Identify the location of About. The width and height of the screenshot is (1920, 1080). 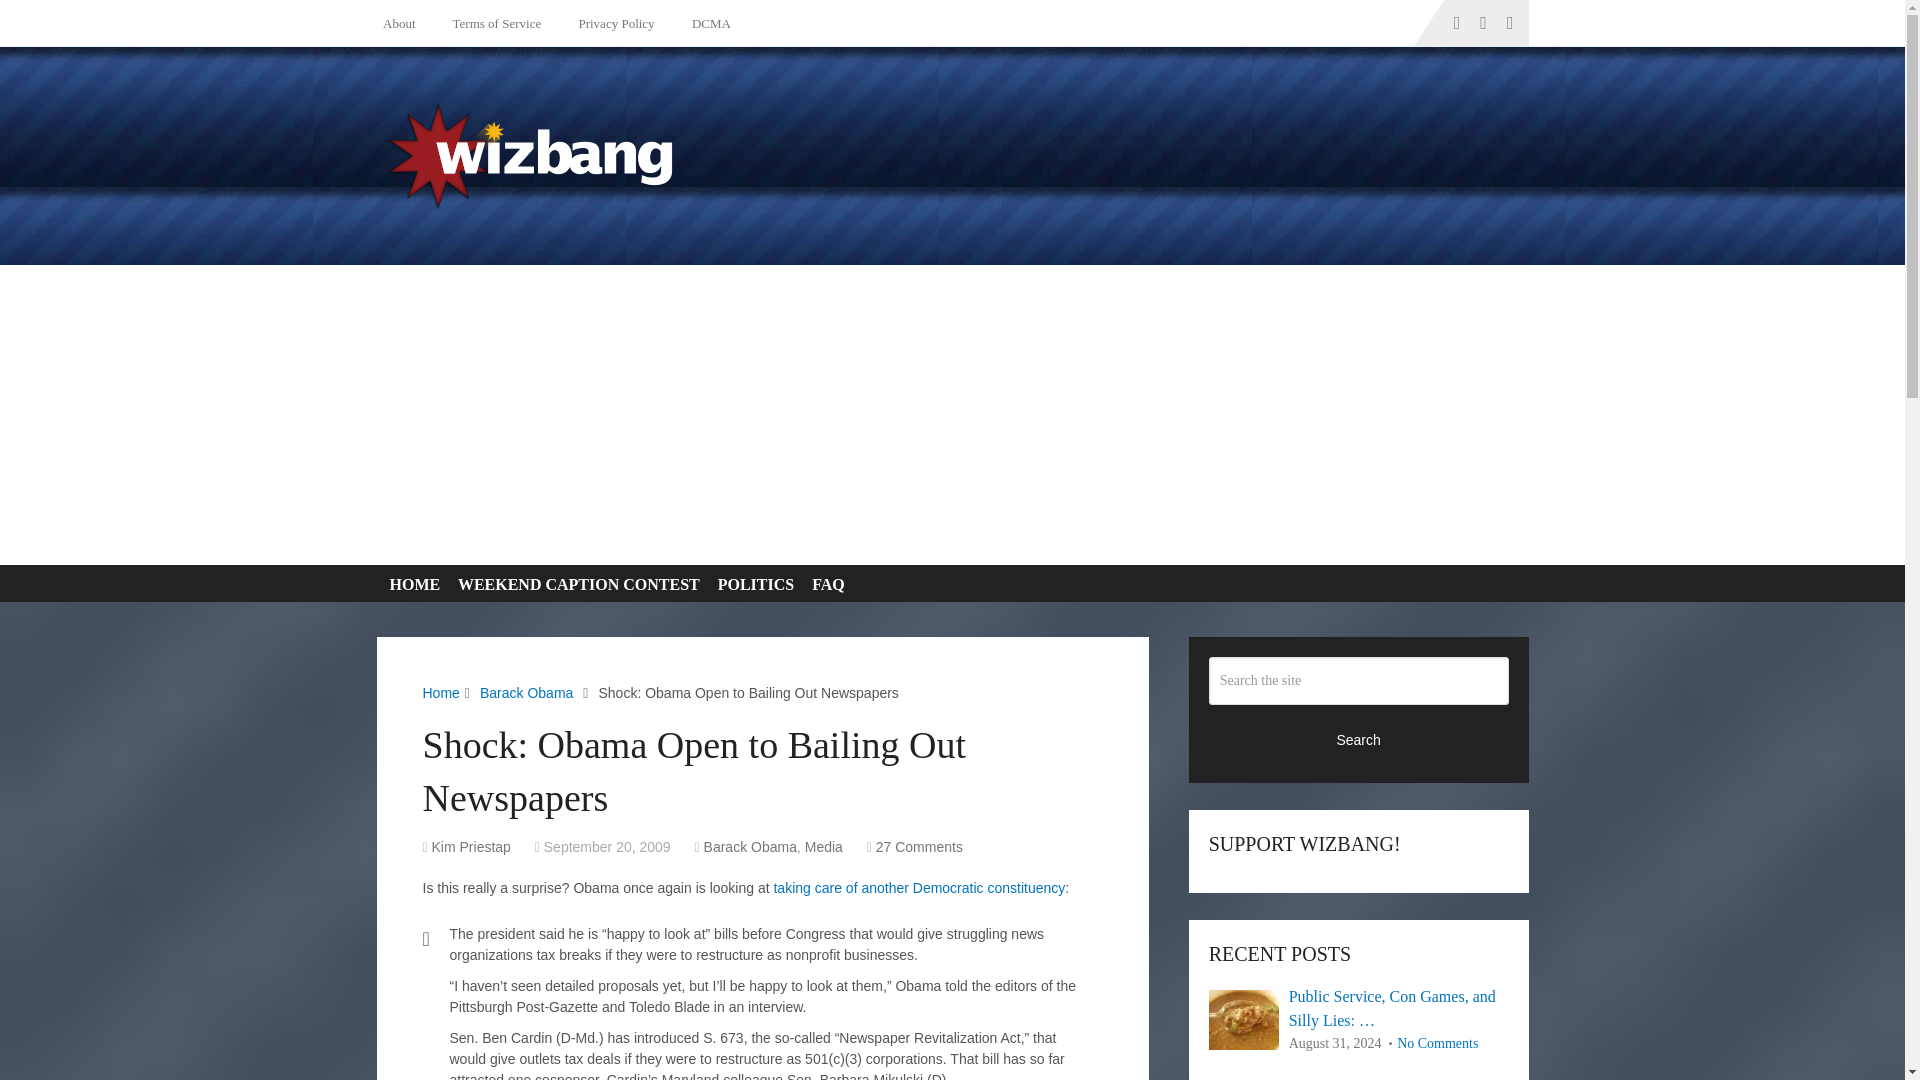
(403, 23).